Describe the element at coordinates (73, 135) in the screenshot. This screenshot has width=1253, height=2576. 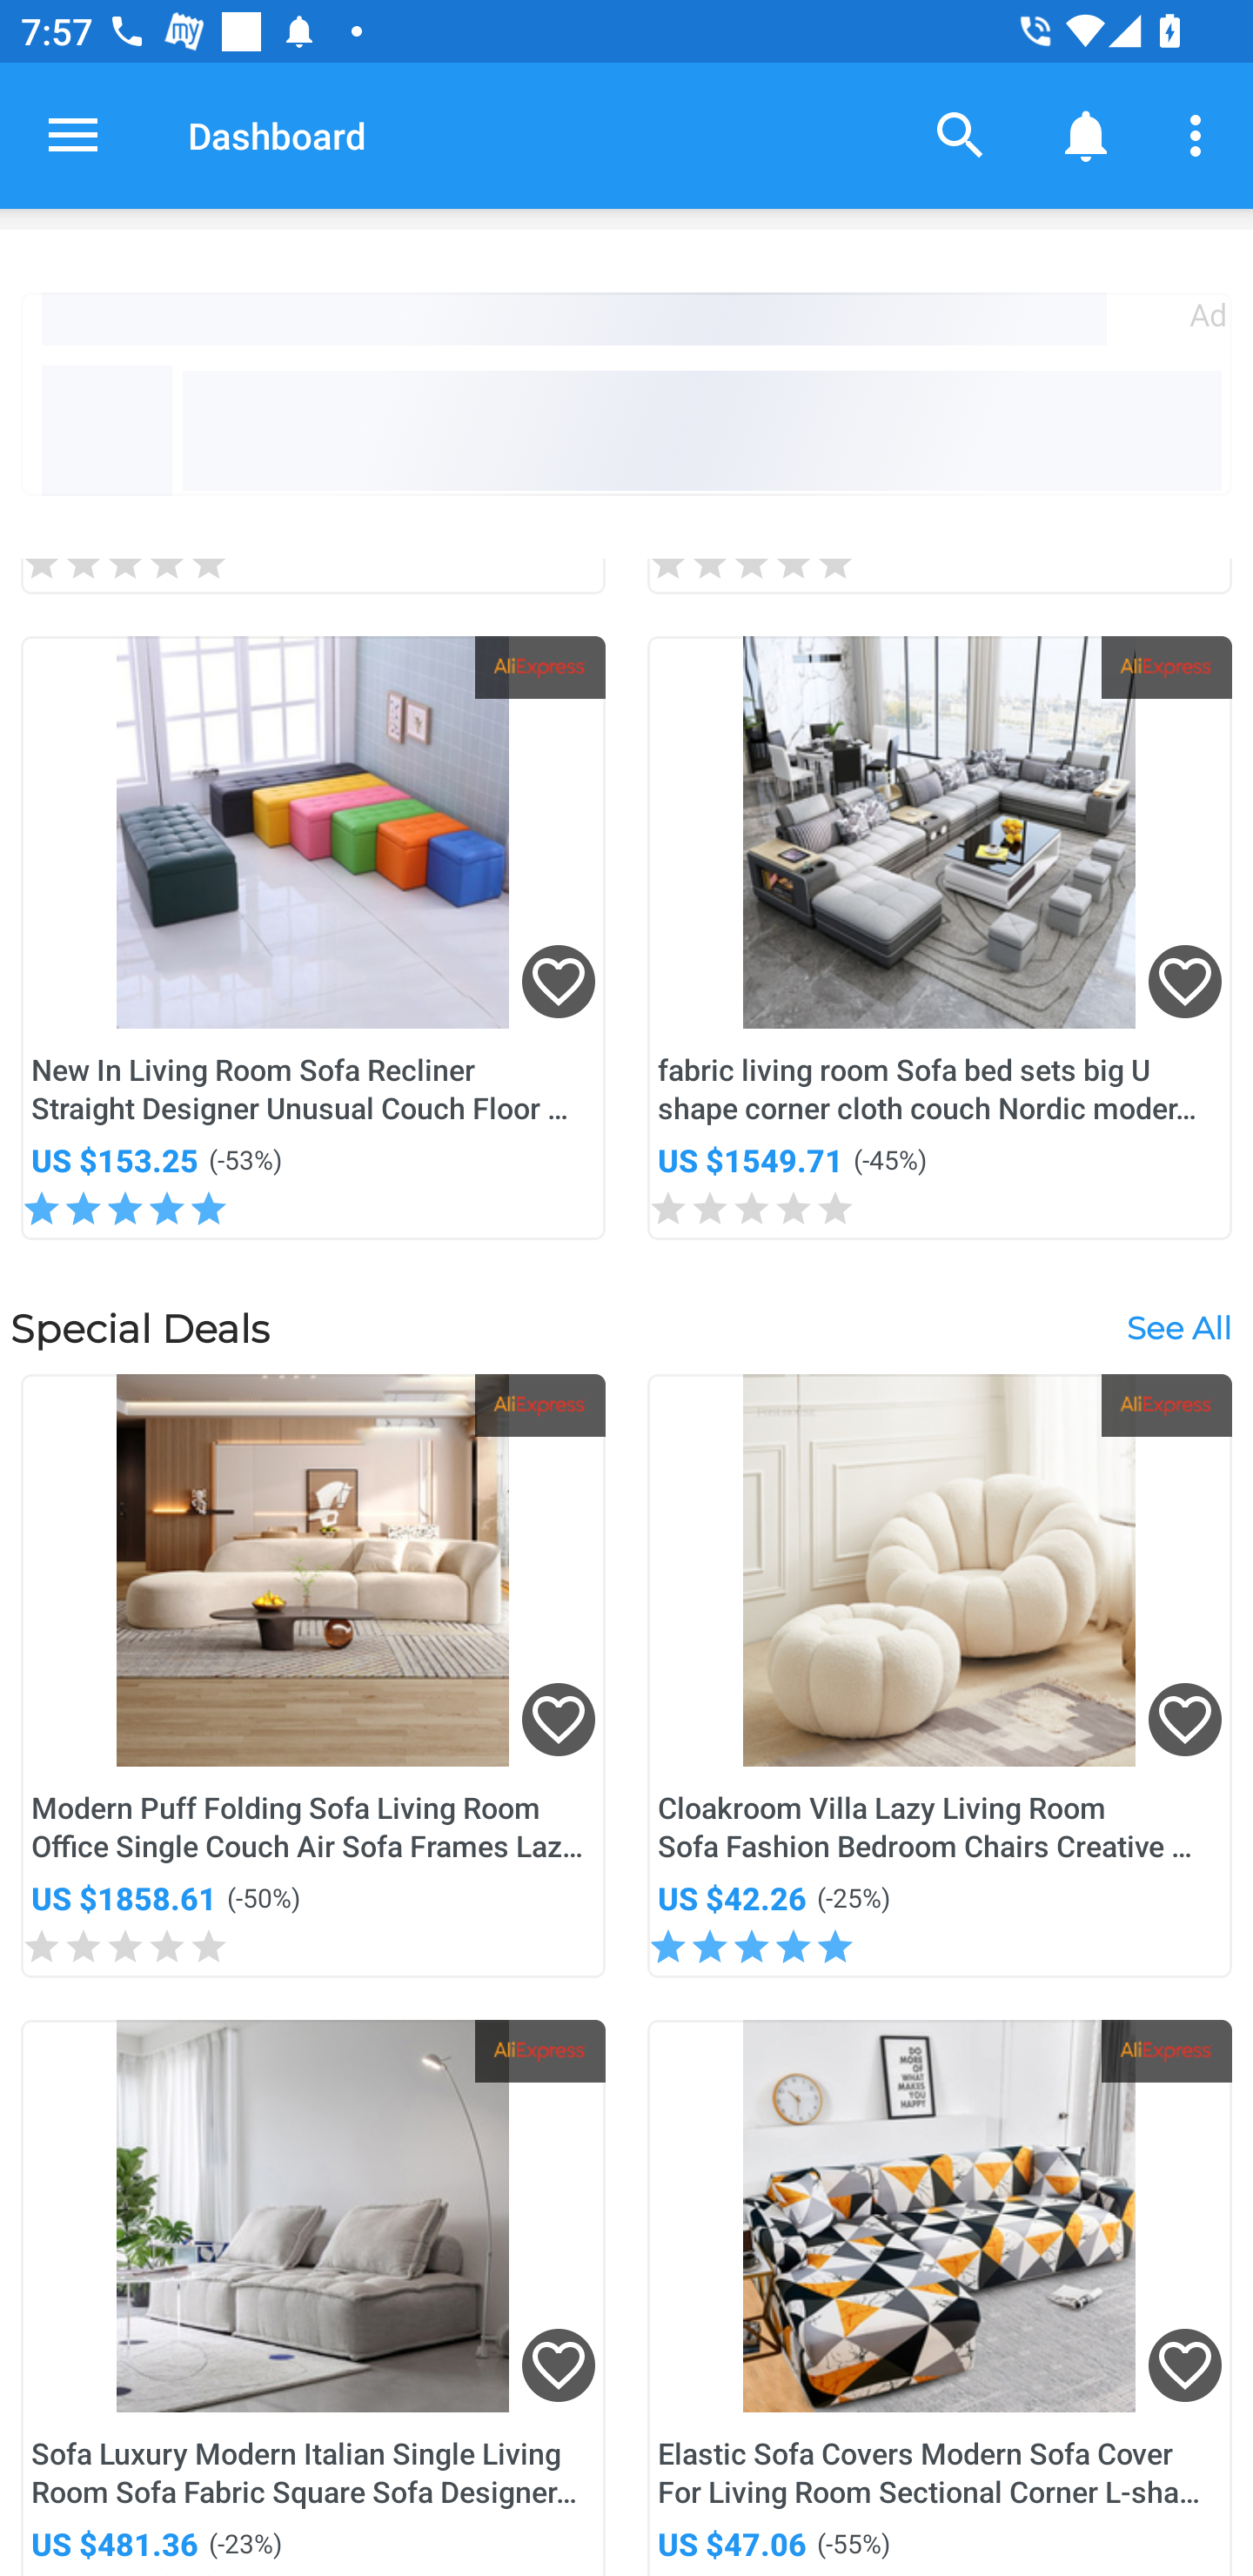
I see `Open navigation drawer` at that location.